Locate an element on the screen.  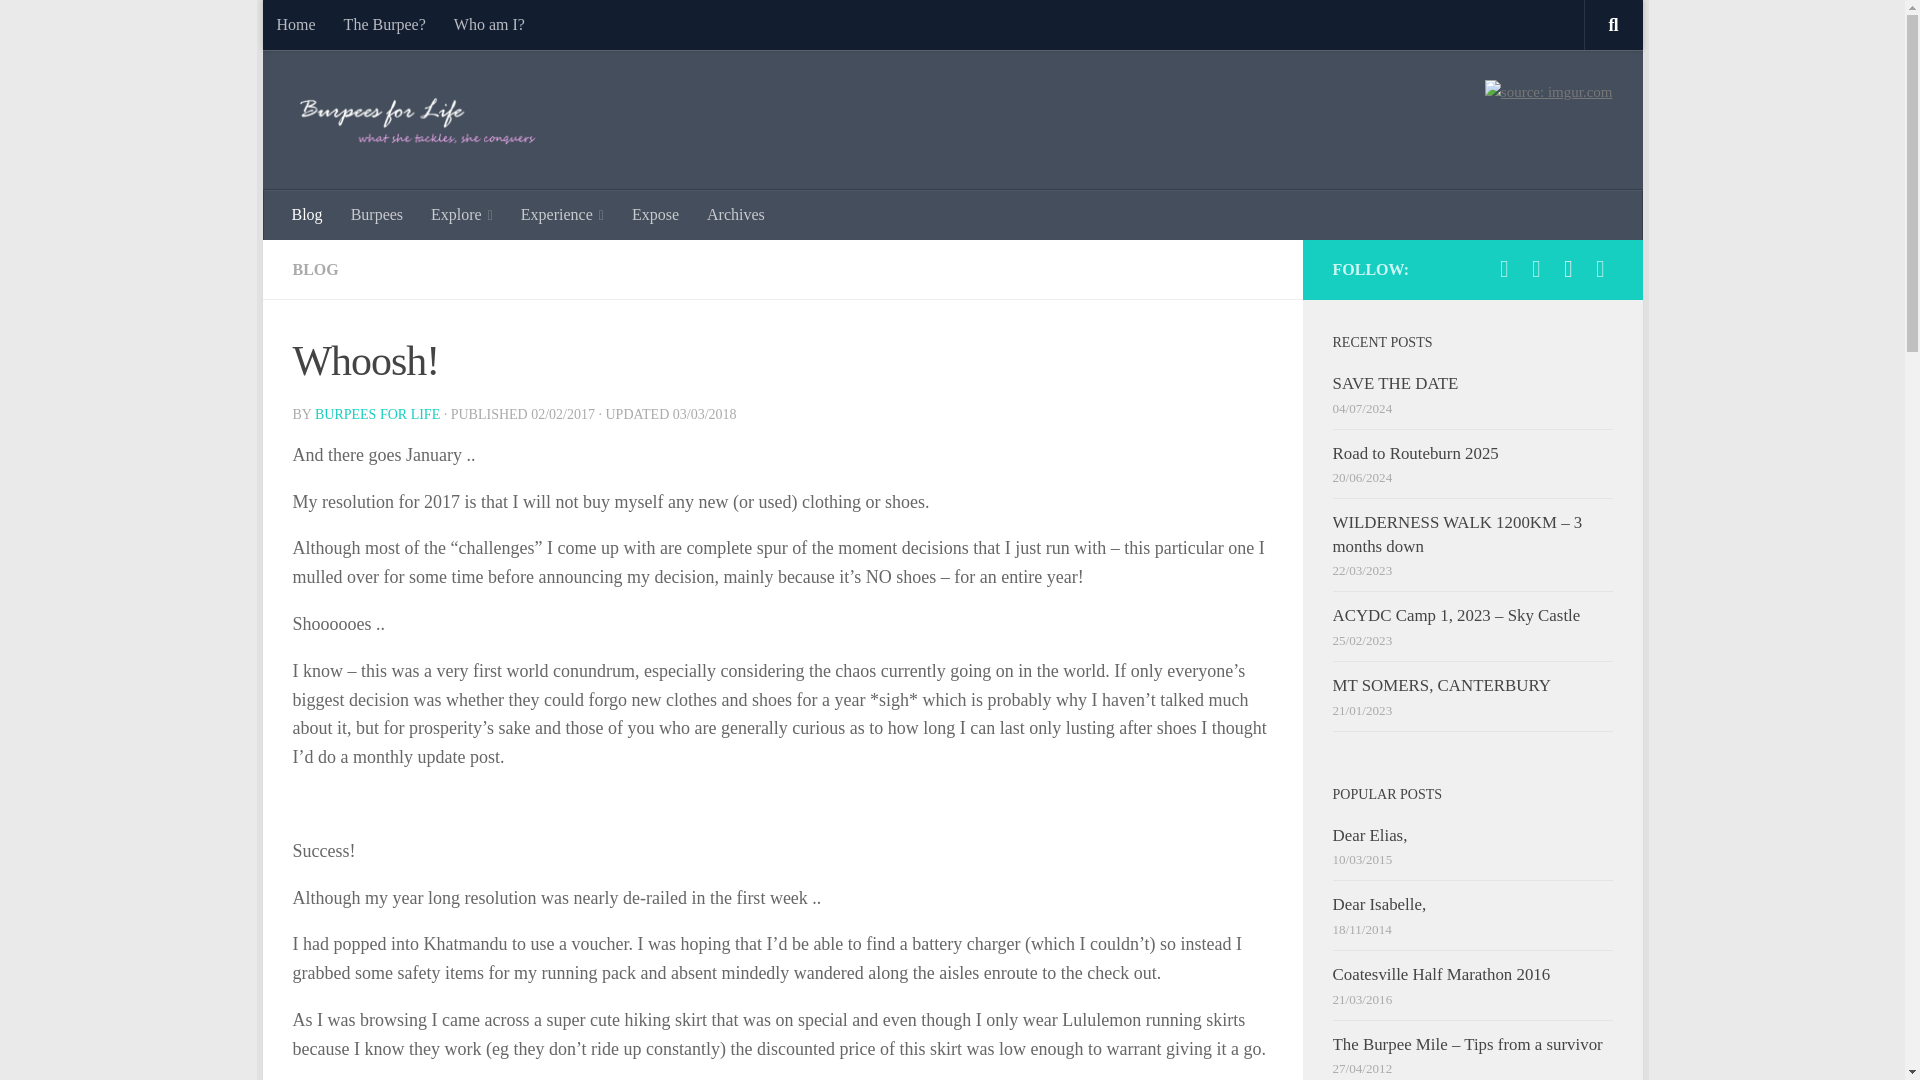
Expose is located at coordinates (656, 214).